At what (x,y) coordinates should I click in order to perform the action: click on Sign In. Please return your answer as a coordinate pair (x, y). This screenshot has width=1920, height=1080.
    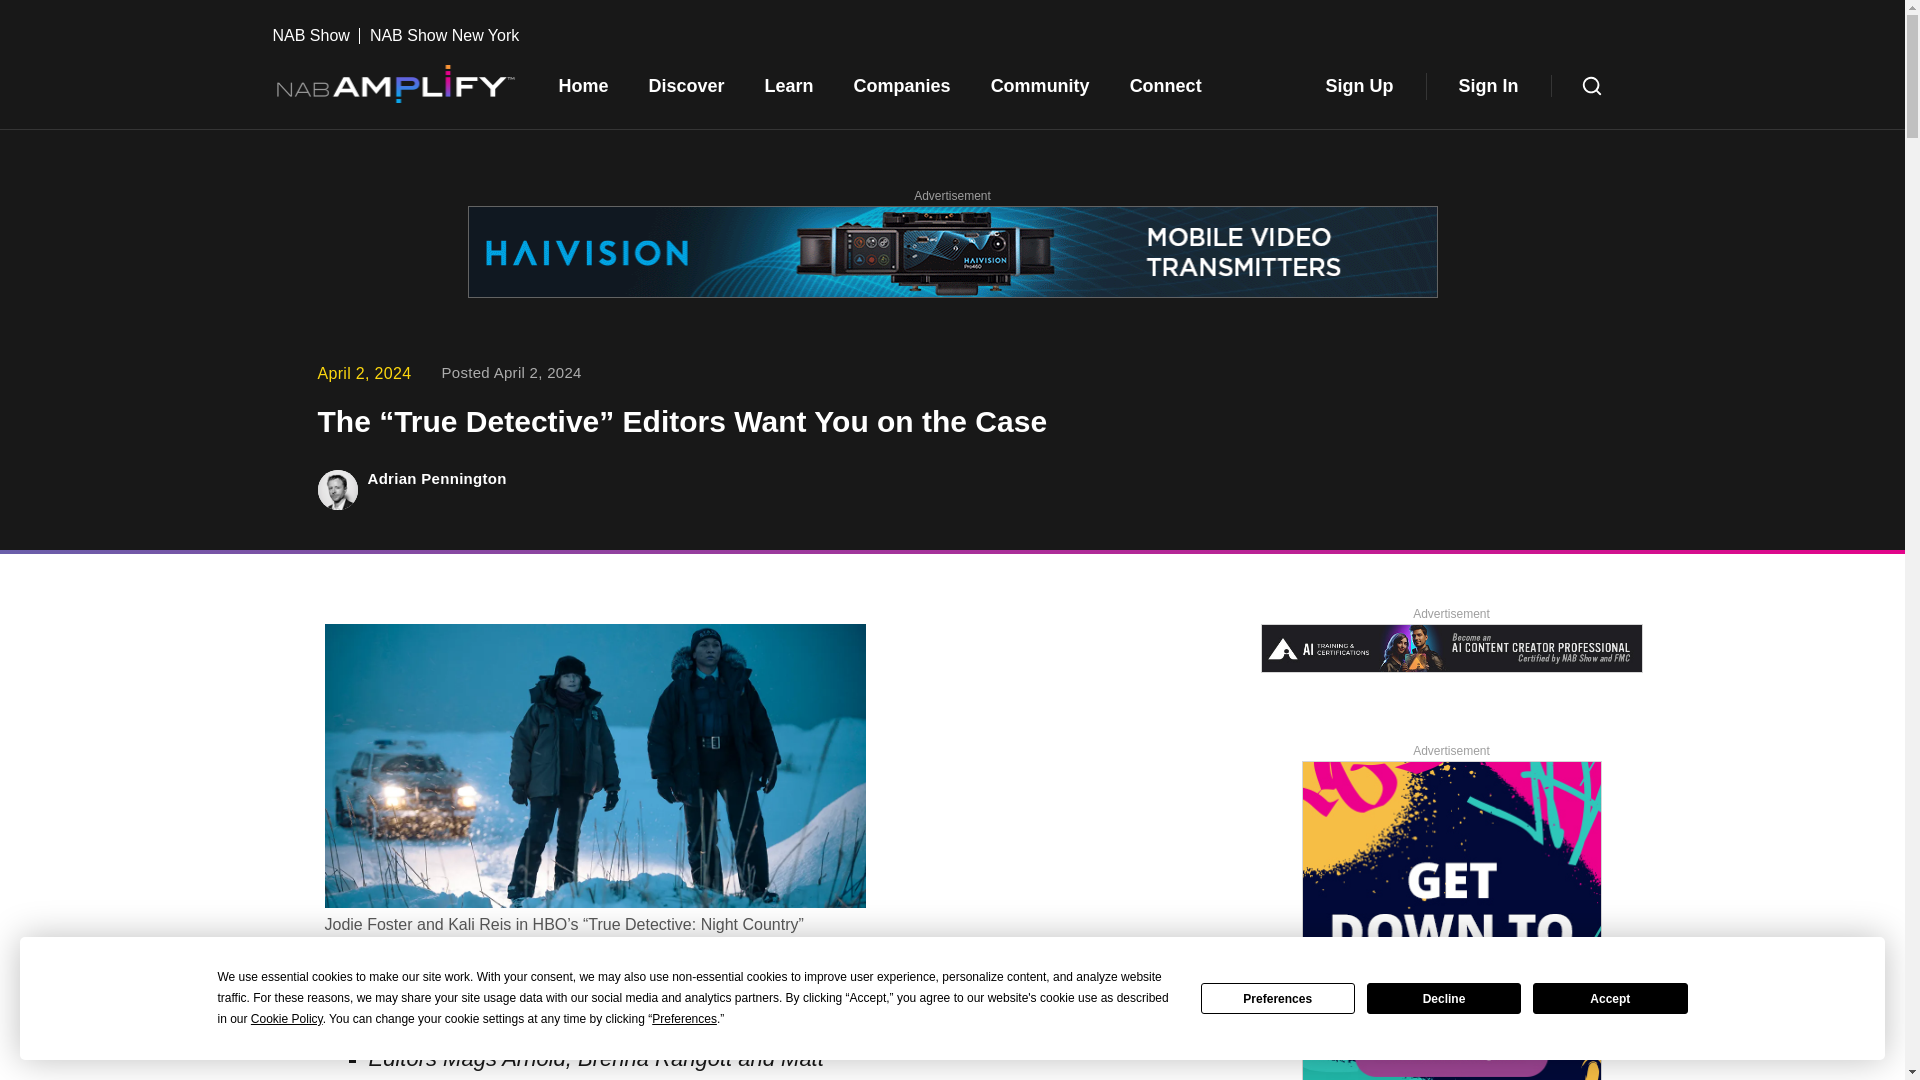
    Looking at the image, I should click on (1488, 86).